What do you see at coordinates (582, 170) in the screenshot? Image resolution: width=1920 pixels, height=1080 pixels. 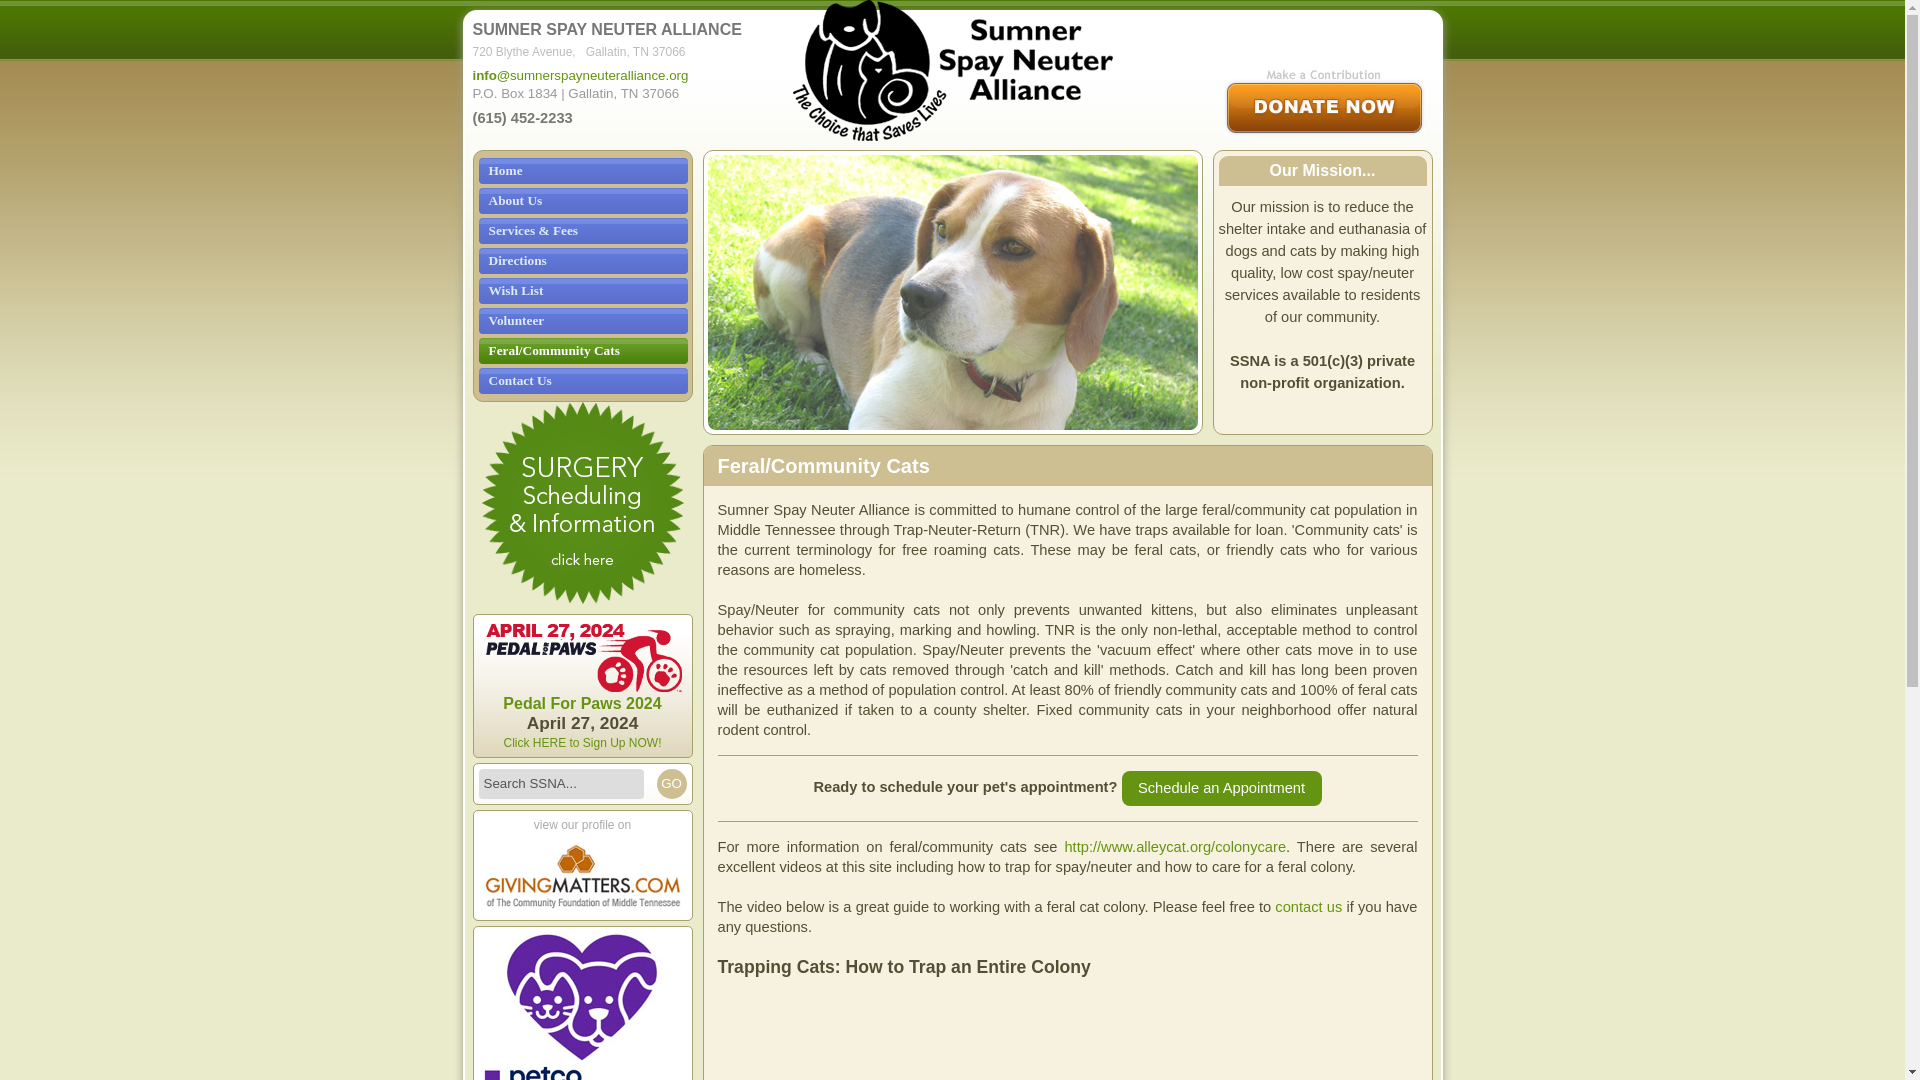 I see `Home` at bounding box center [582, 170].